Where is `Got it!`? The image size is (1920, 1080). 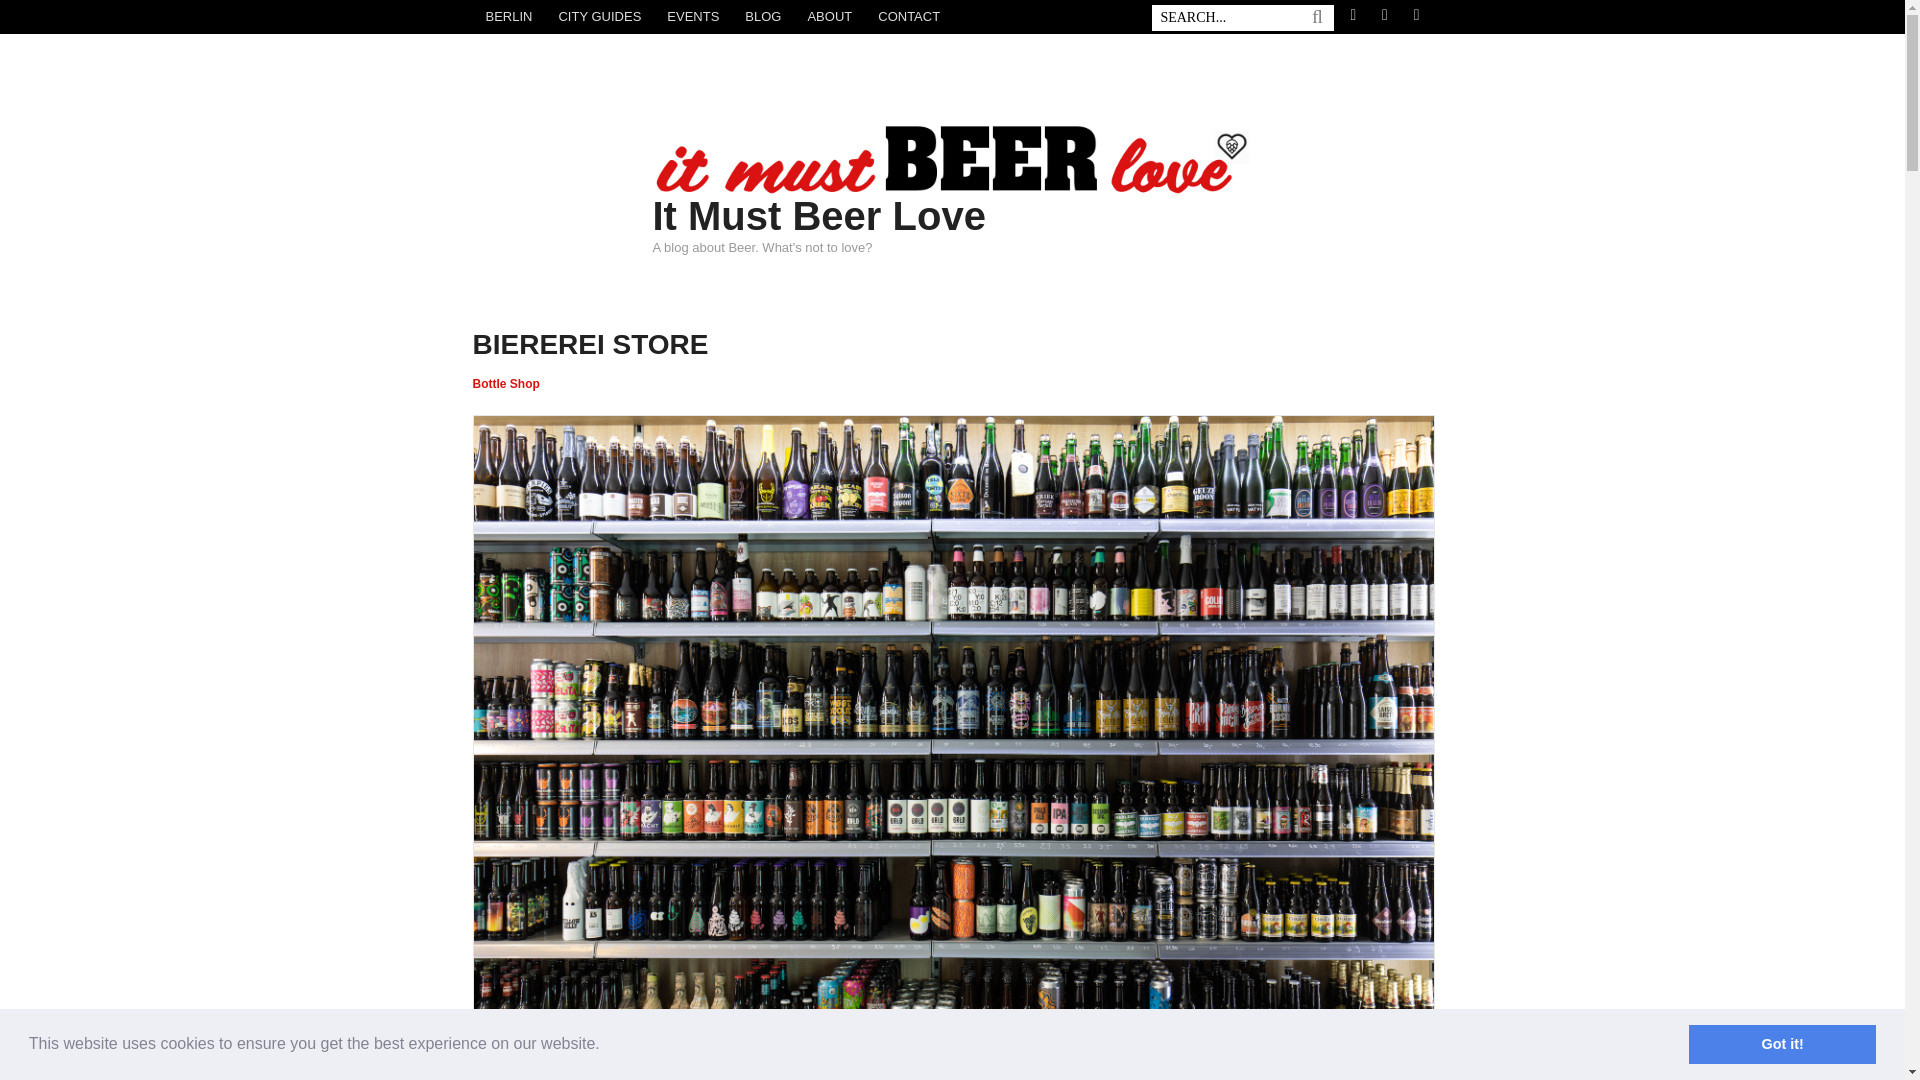 Got it! is located at coordinates (1782, 1043).